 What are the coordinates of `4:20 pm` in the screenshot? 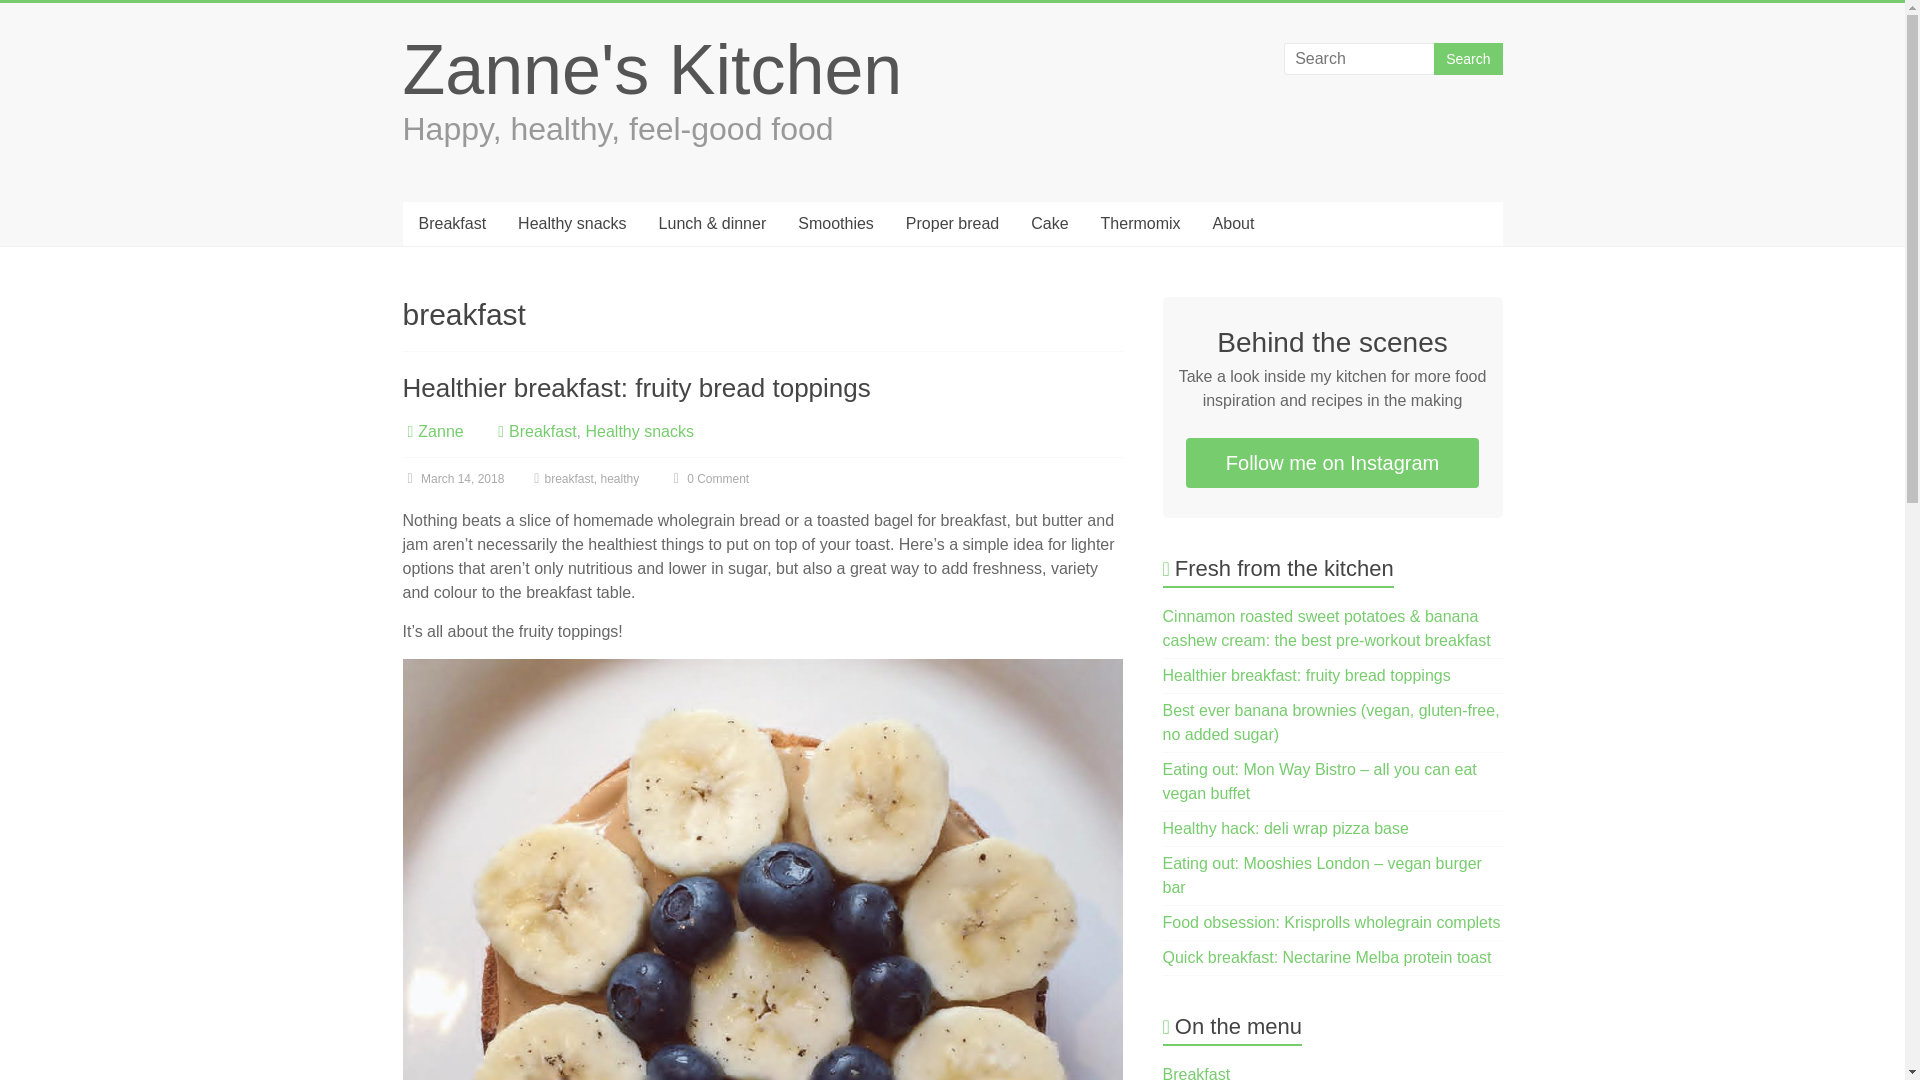 It's located at (452, 478).